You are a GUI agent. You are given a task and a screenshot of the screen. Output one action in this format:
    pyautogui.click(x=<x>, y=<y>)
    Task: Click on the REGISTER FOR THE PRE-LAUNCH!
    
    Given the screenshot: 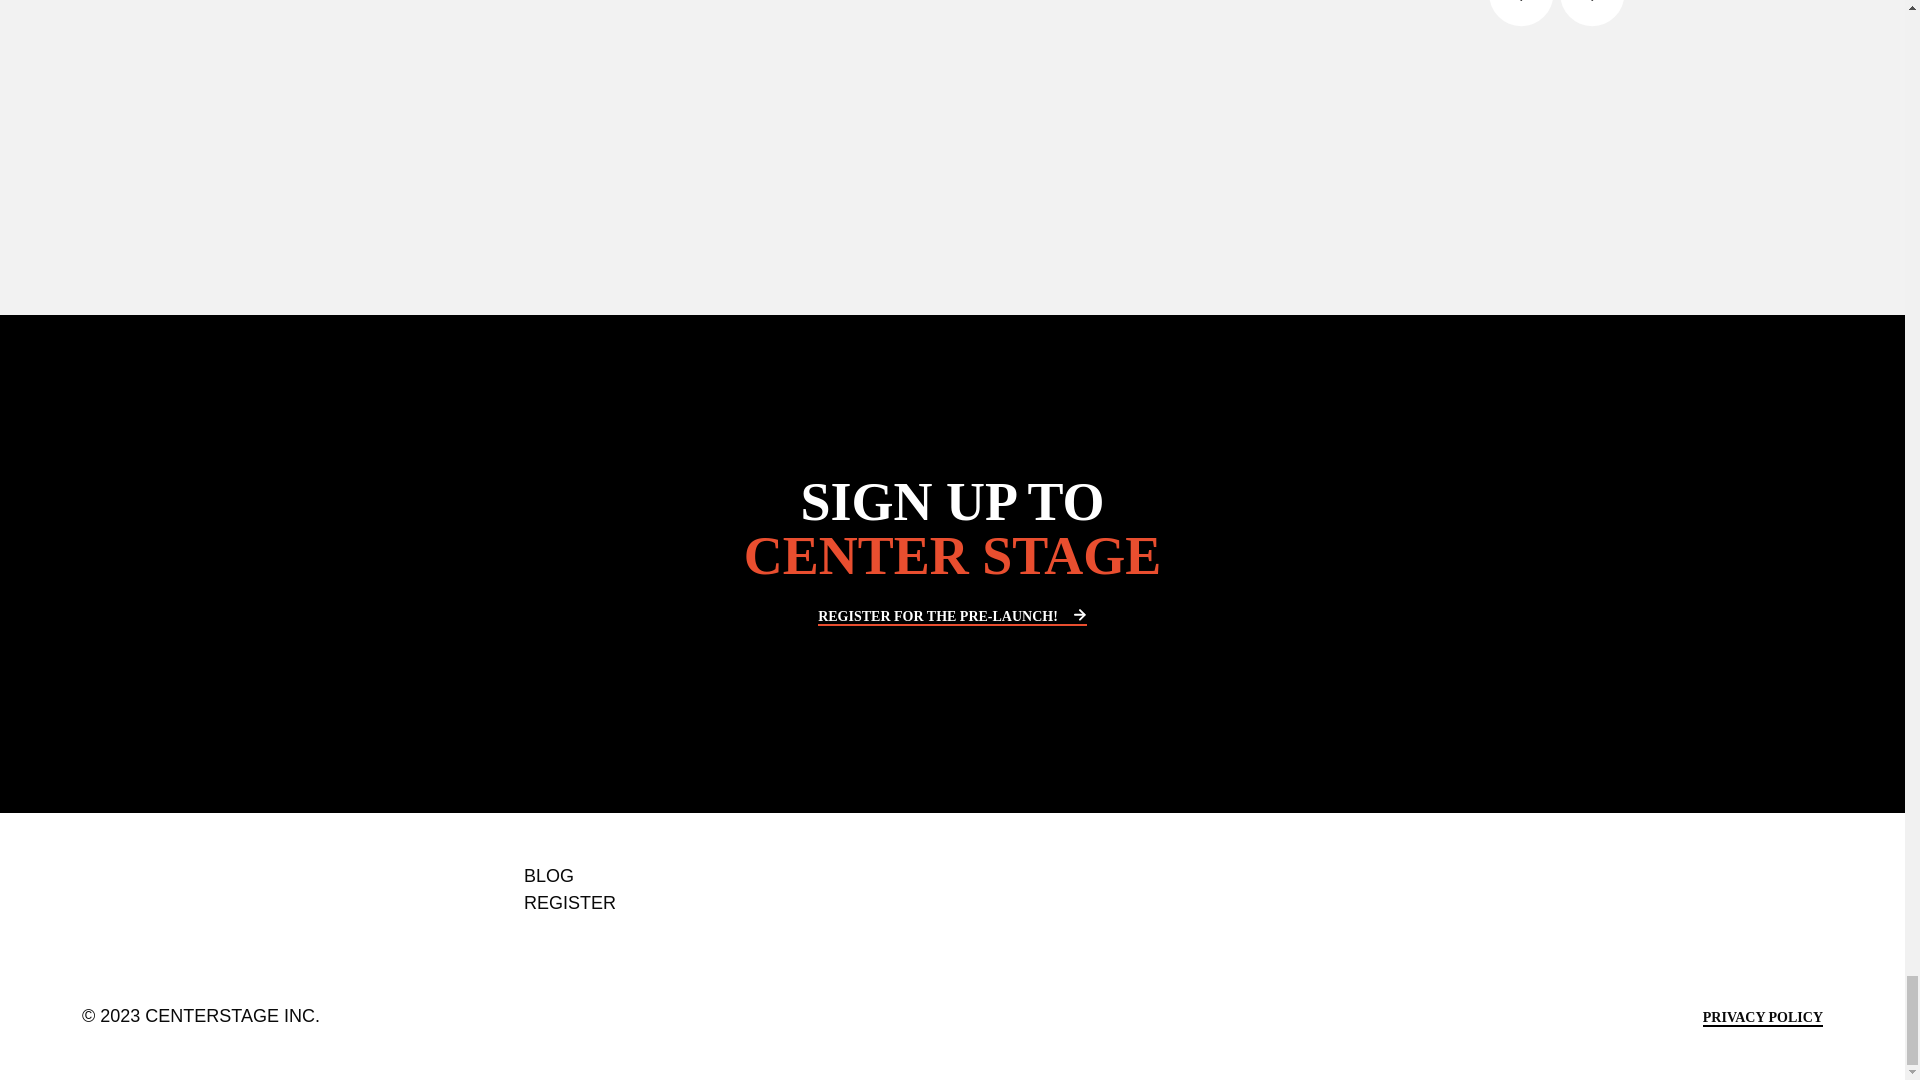 What is the action you would take?
    pyautogui.click(x=952, y=618)
    